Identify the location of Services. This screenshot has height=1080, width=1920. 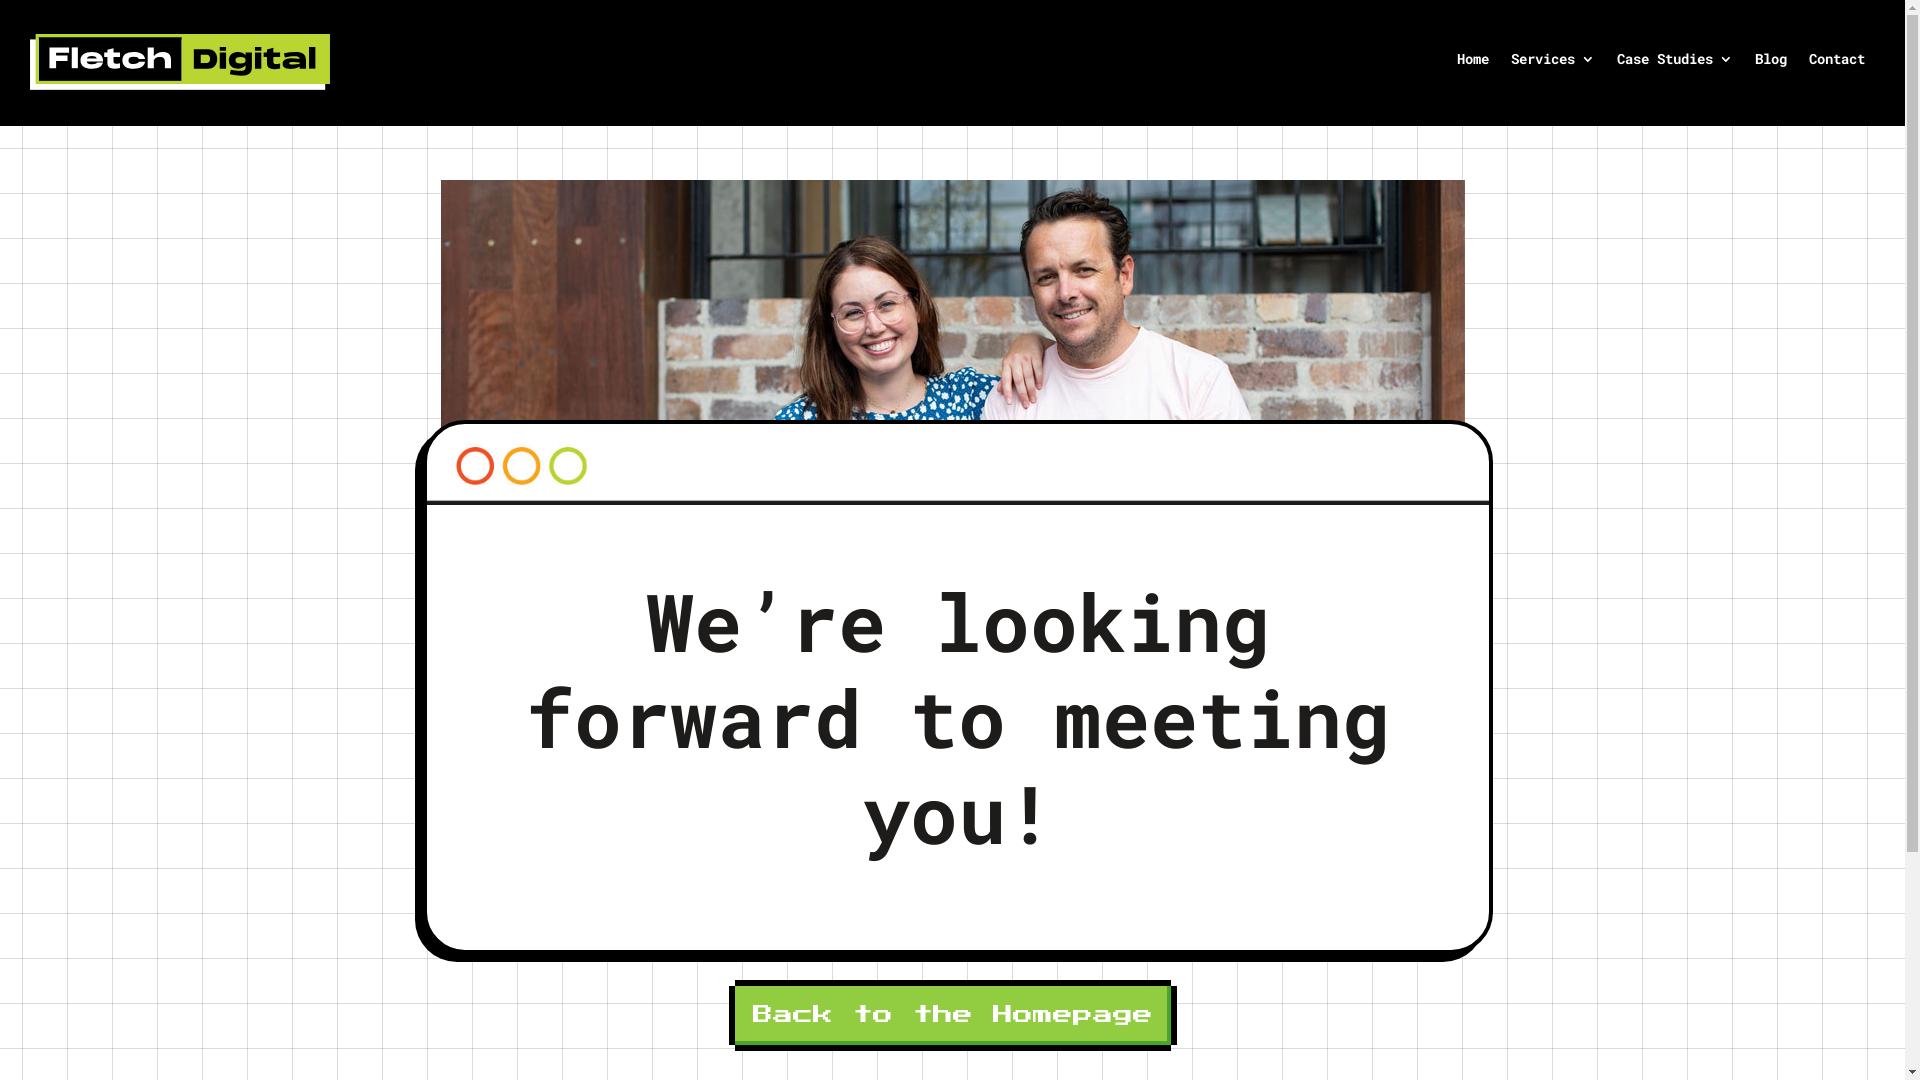
(1553, 63).